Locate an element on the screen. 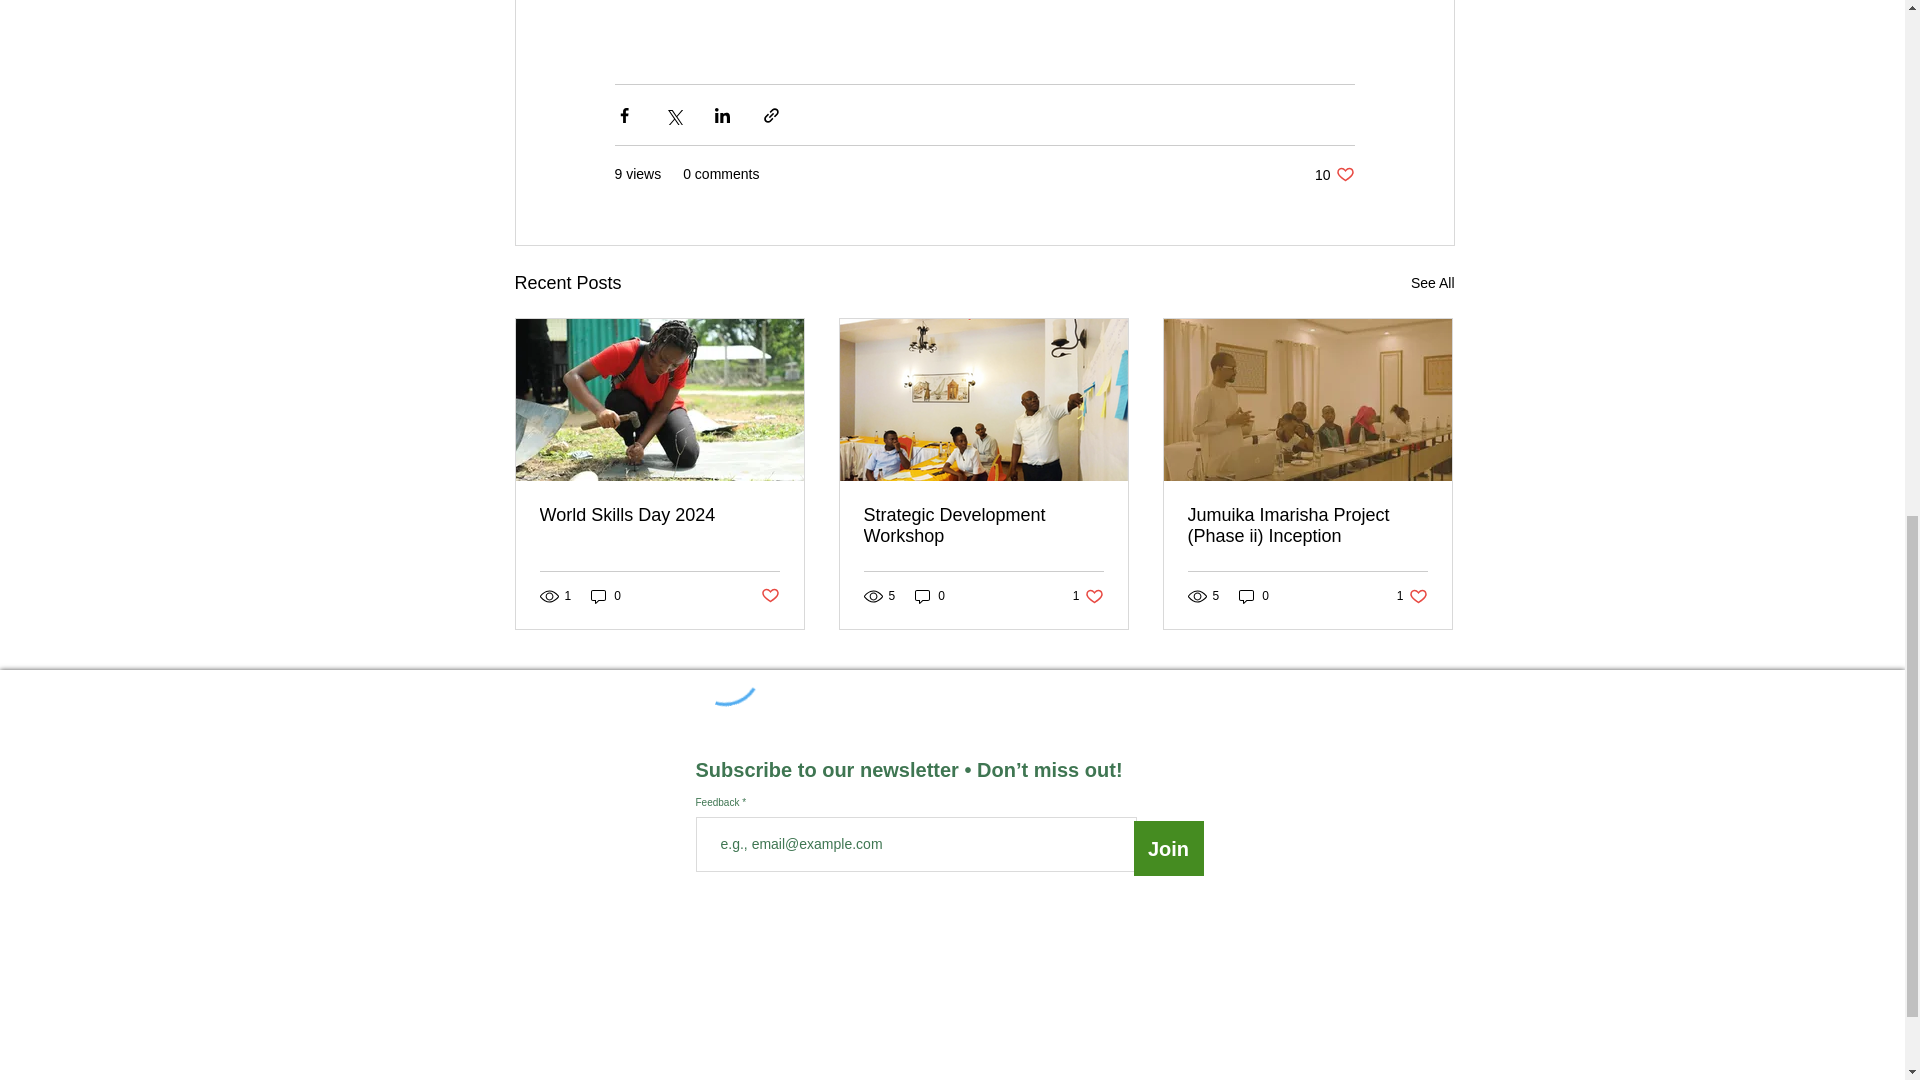 The image size is (1920, 1080). 0 is located at coordinates (606, 595).